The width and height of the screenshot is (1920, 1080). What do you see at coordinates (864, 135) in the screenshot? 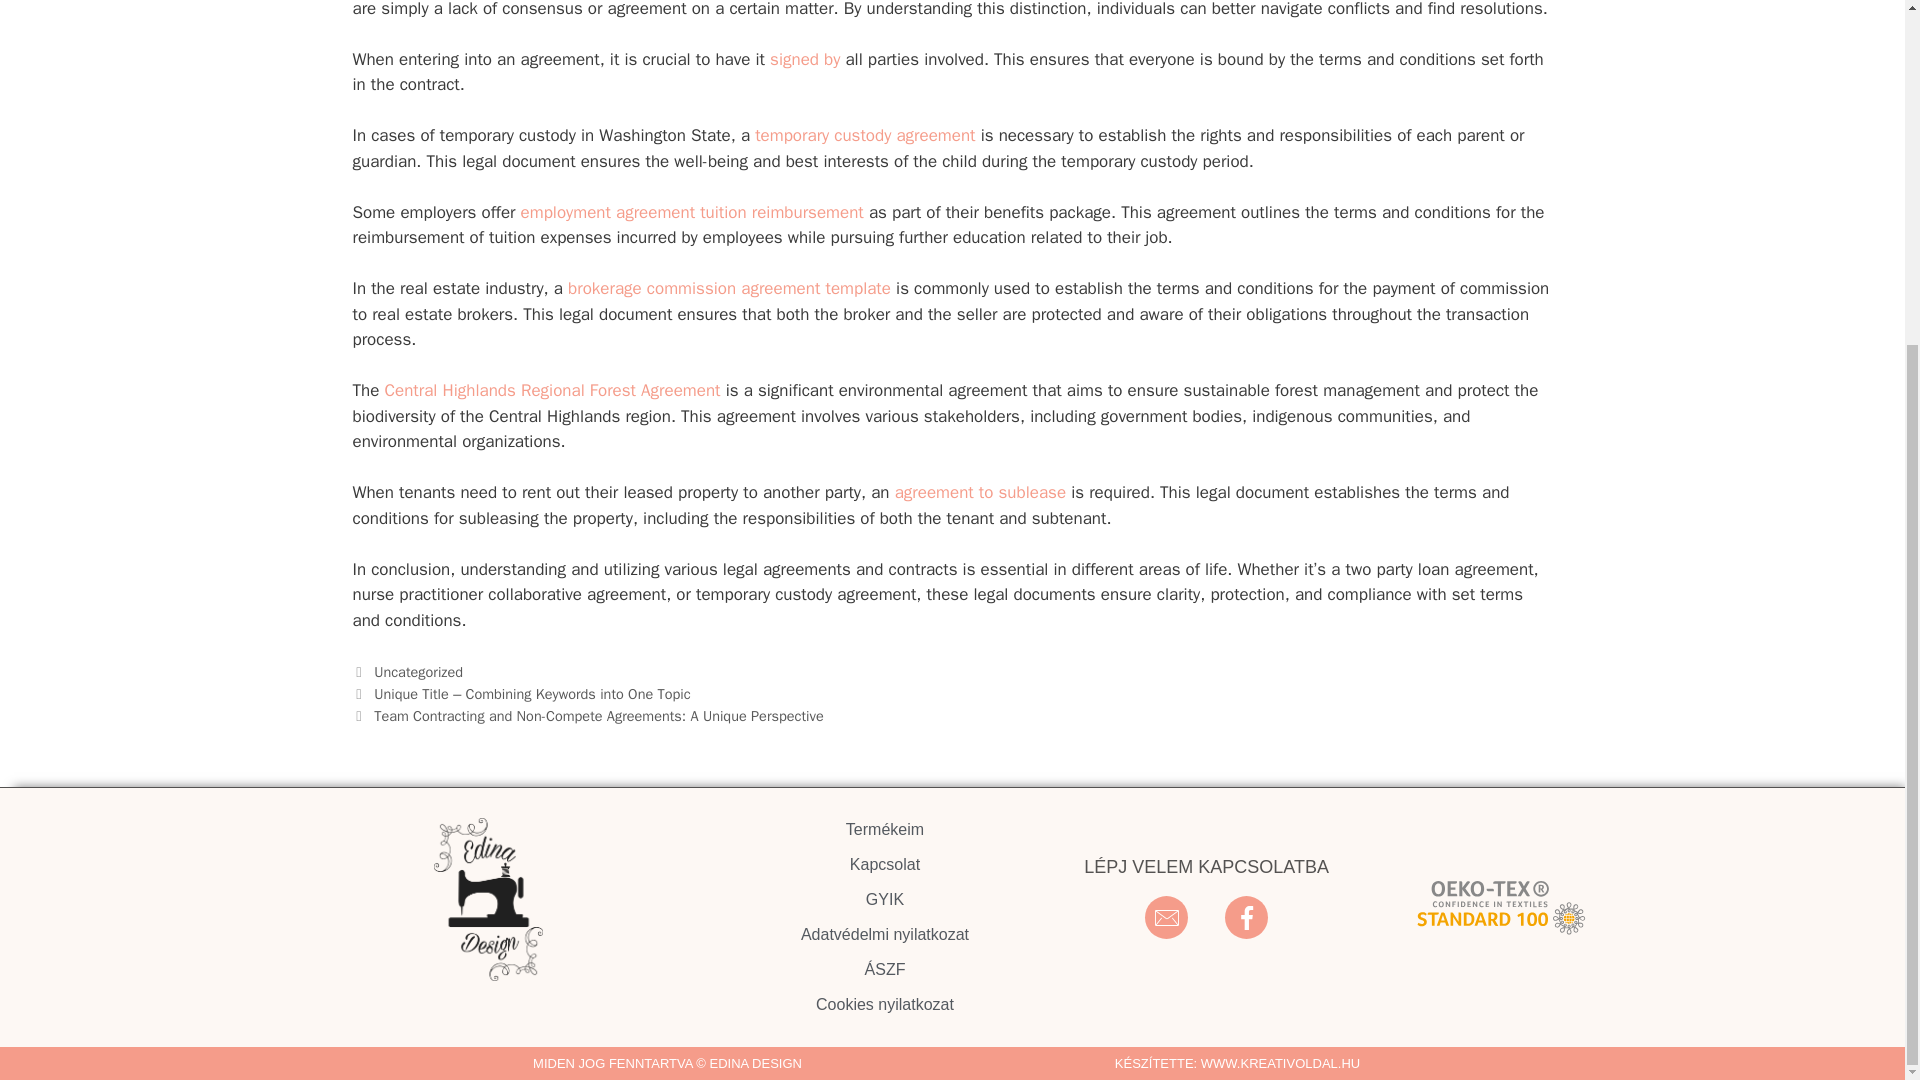
I see `temporary custody agreement` at bounding box center [864, 135].